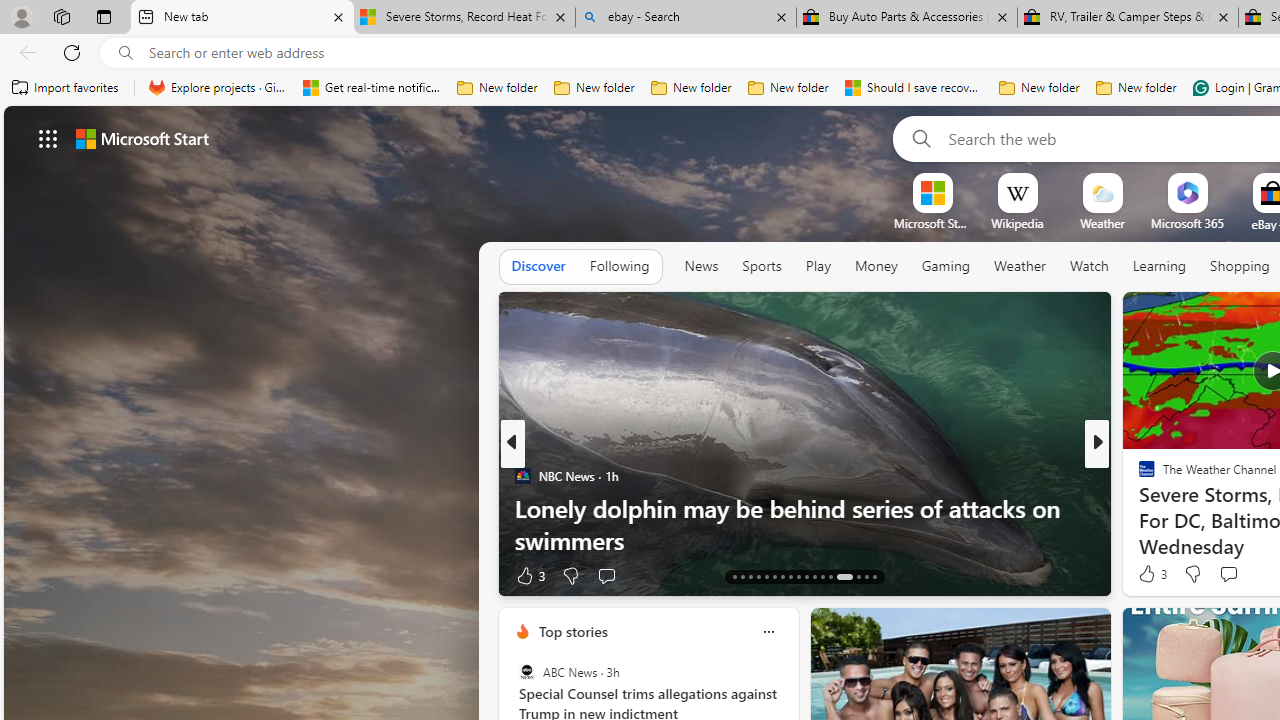  What do you see at coordinates (766, 576) in the screenshot?
I see `AutomationID: tab-17` at bounding box center [766, 576].